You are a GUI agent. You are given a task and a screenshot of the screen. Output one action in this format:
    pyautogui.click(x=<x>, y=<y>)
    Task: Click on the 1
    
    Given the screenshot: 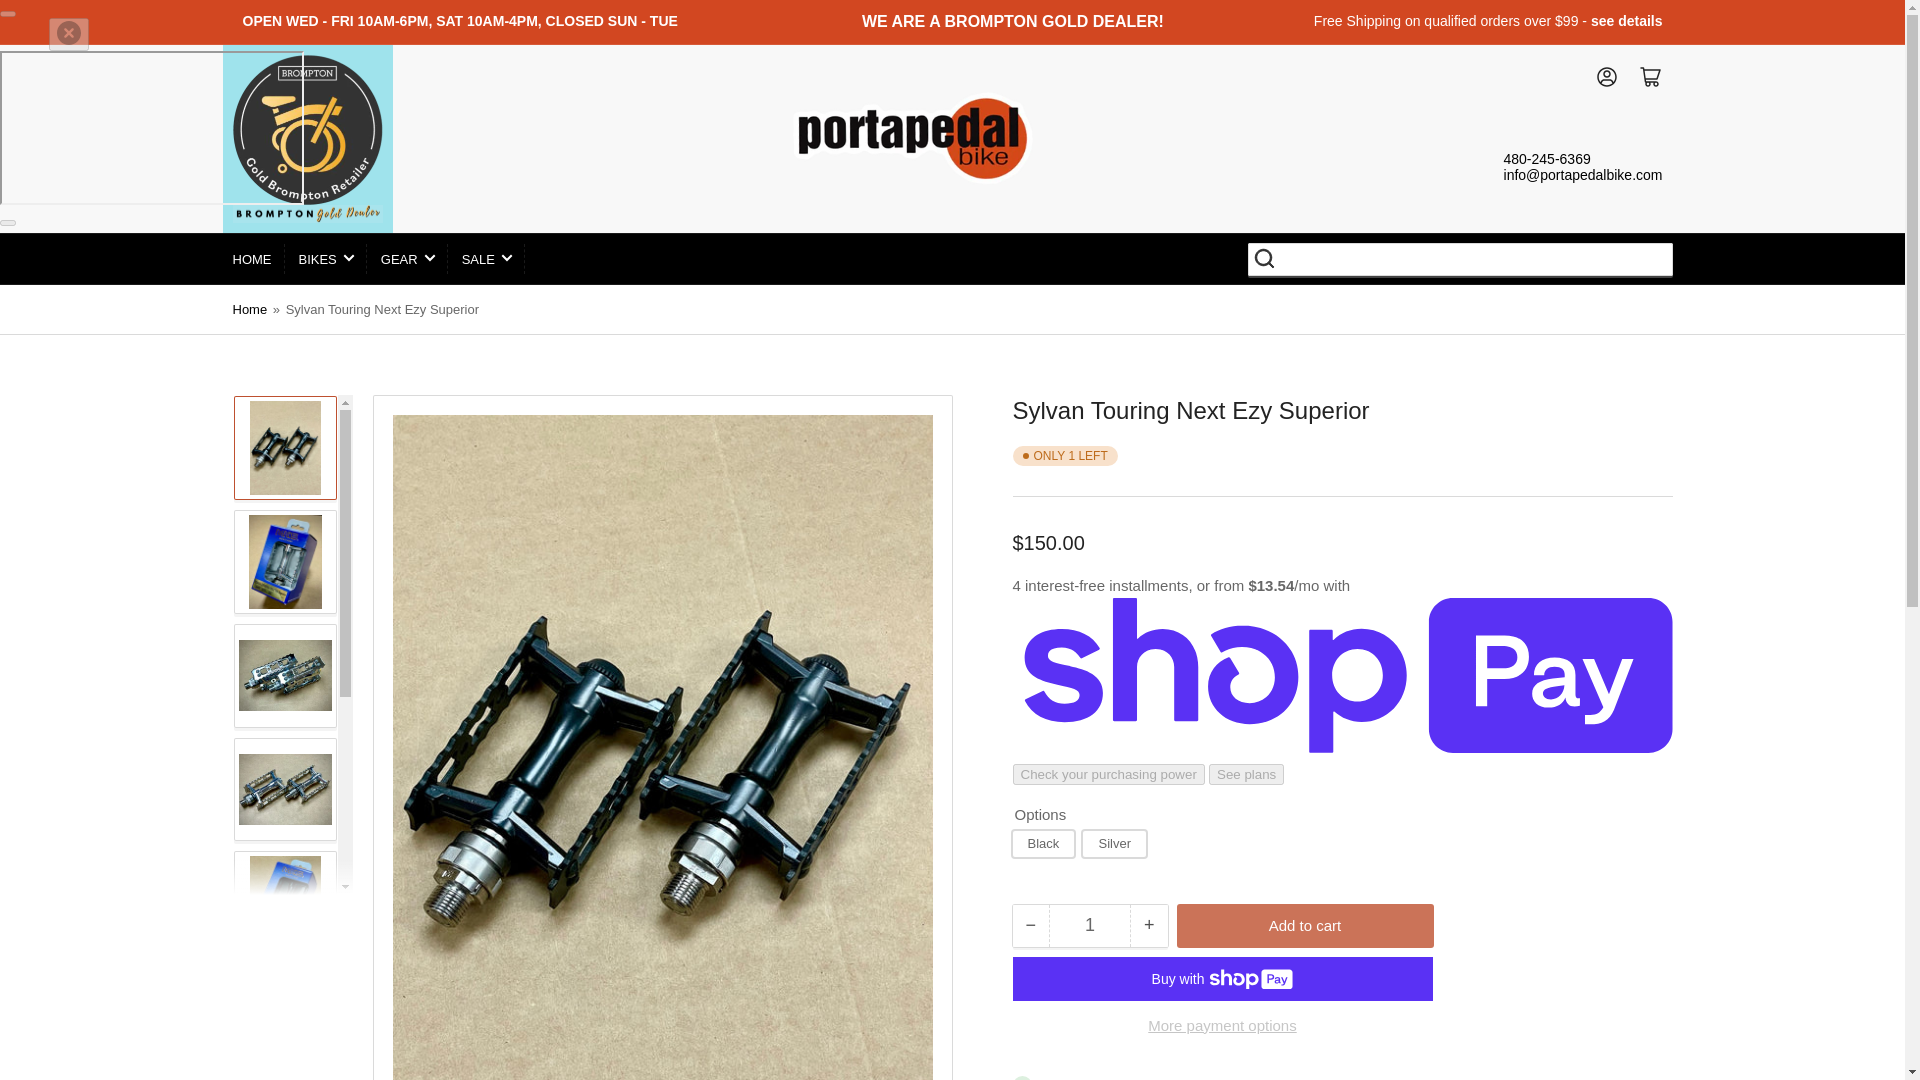 What is the action you would take?
    pyautogui.click(x=1089, y=926)
    